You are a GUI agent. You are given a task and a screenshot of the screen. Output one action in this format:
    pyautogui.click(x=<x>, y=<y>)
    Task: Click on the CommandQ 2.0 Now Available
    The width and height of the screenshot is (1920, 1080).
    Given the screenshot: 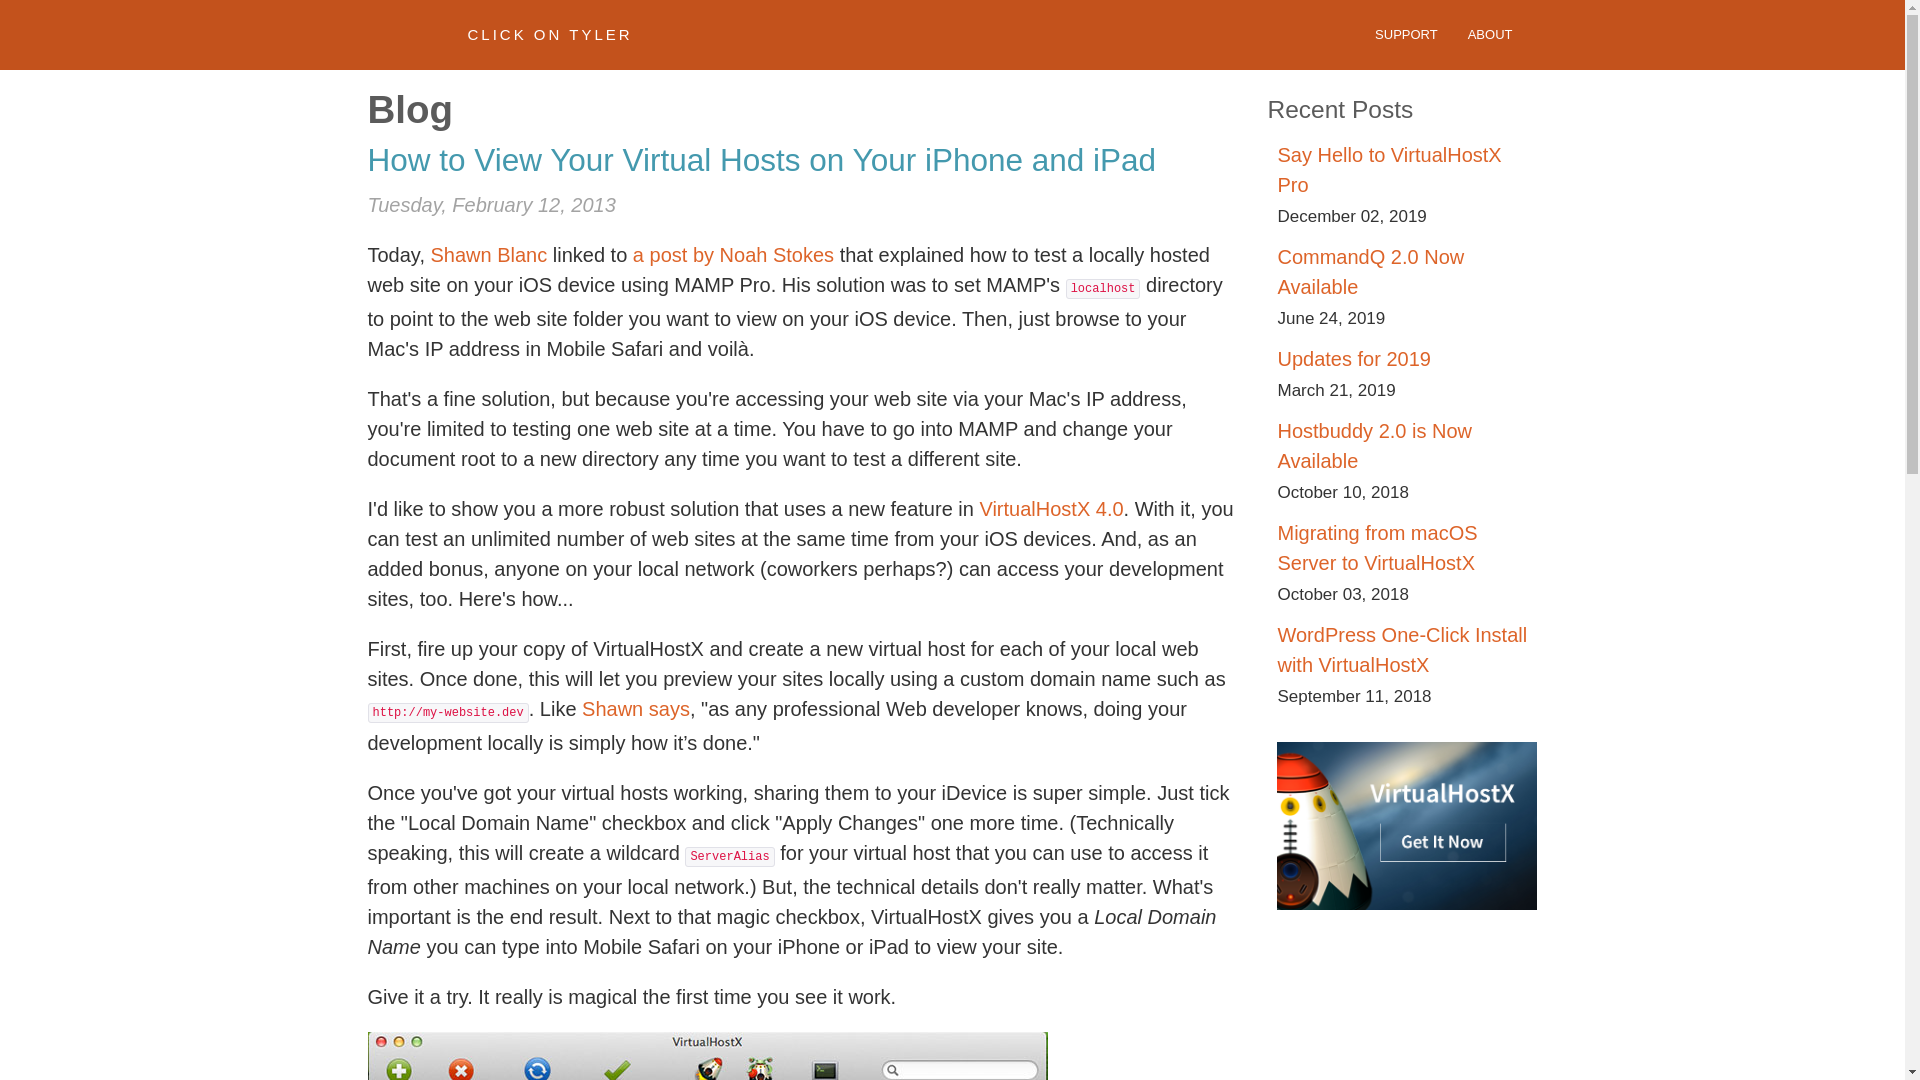 What is the action you would take?
    pyautogui.click(x=1370, y=272)
    